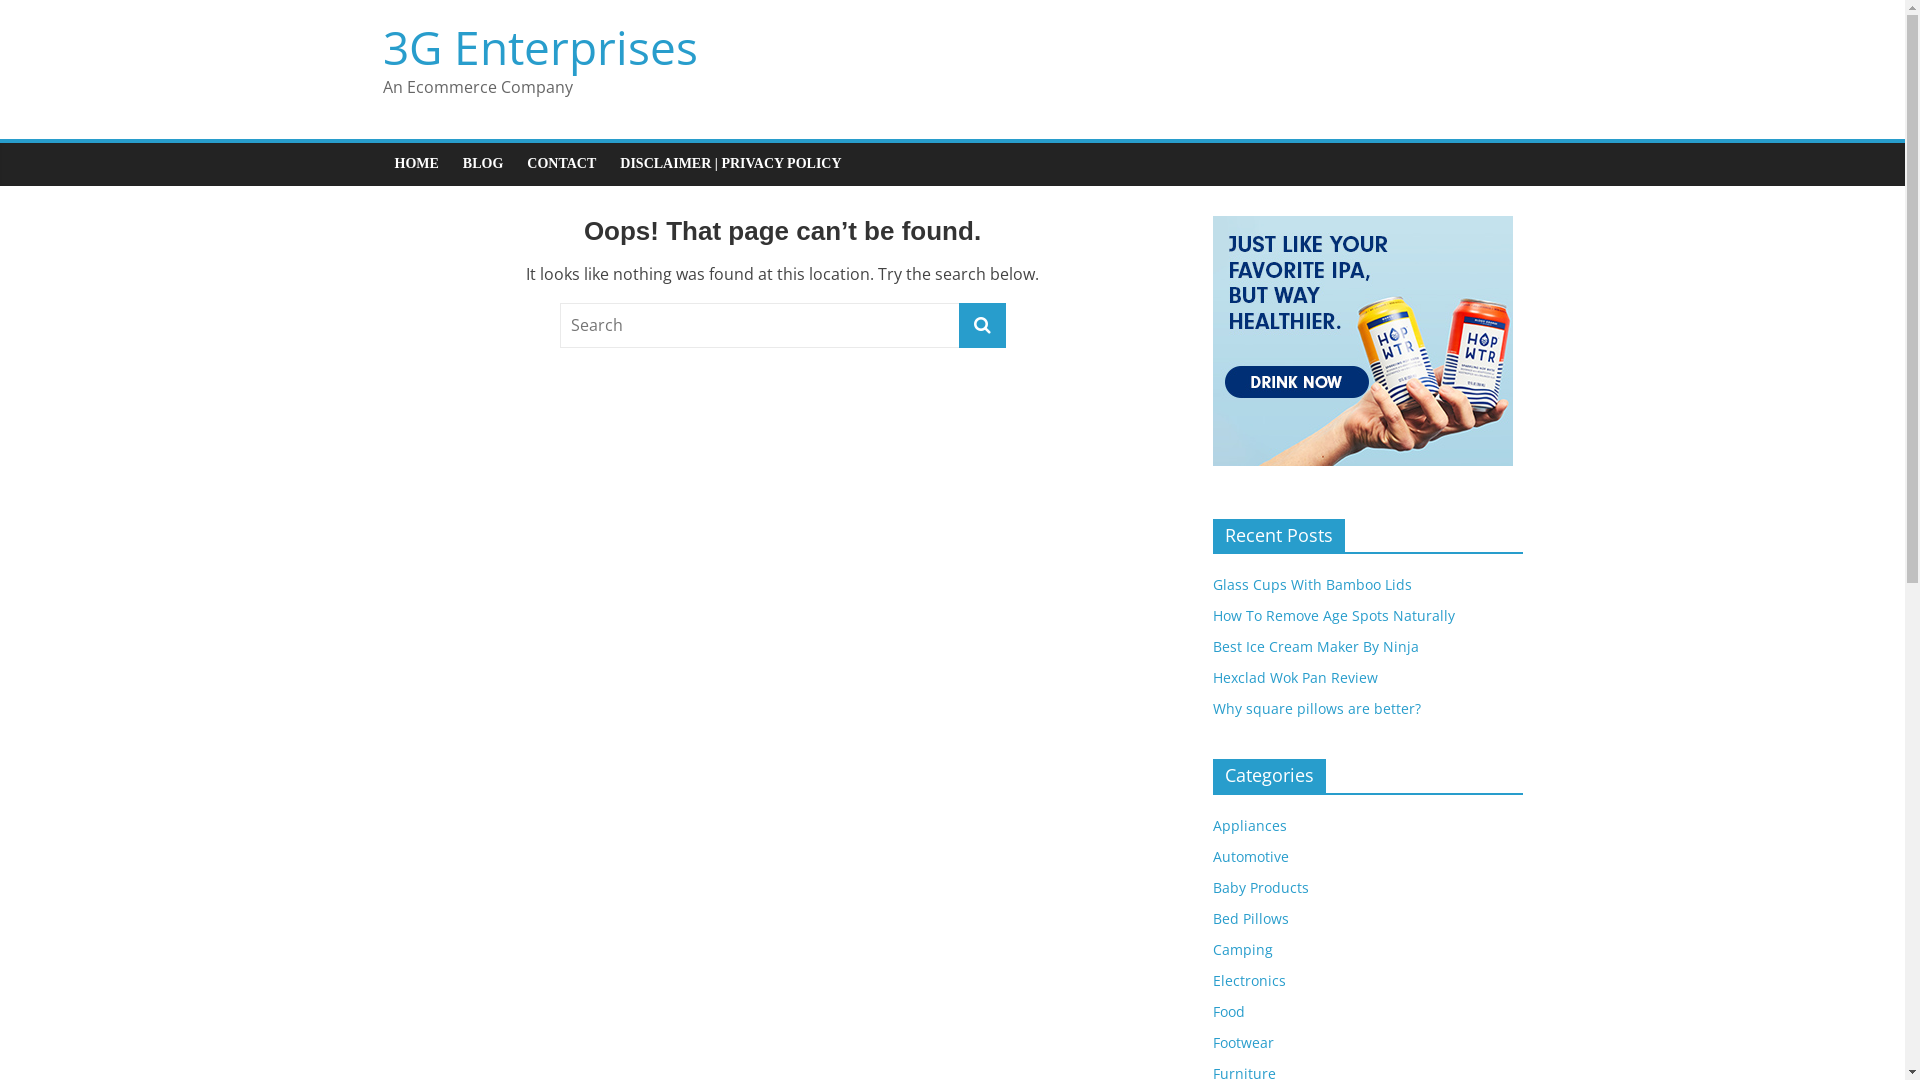  I want to click on CONTACT, so click(562, 164).